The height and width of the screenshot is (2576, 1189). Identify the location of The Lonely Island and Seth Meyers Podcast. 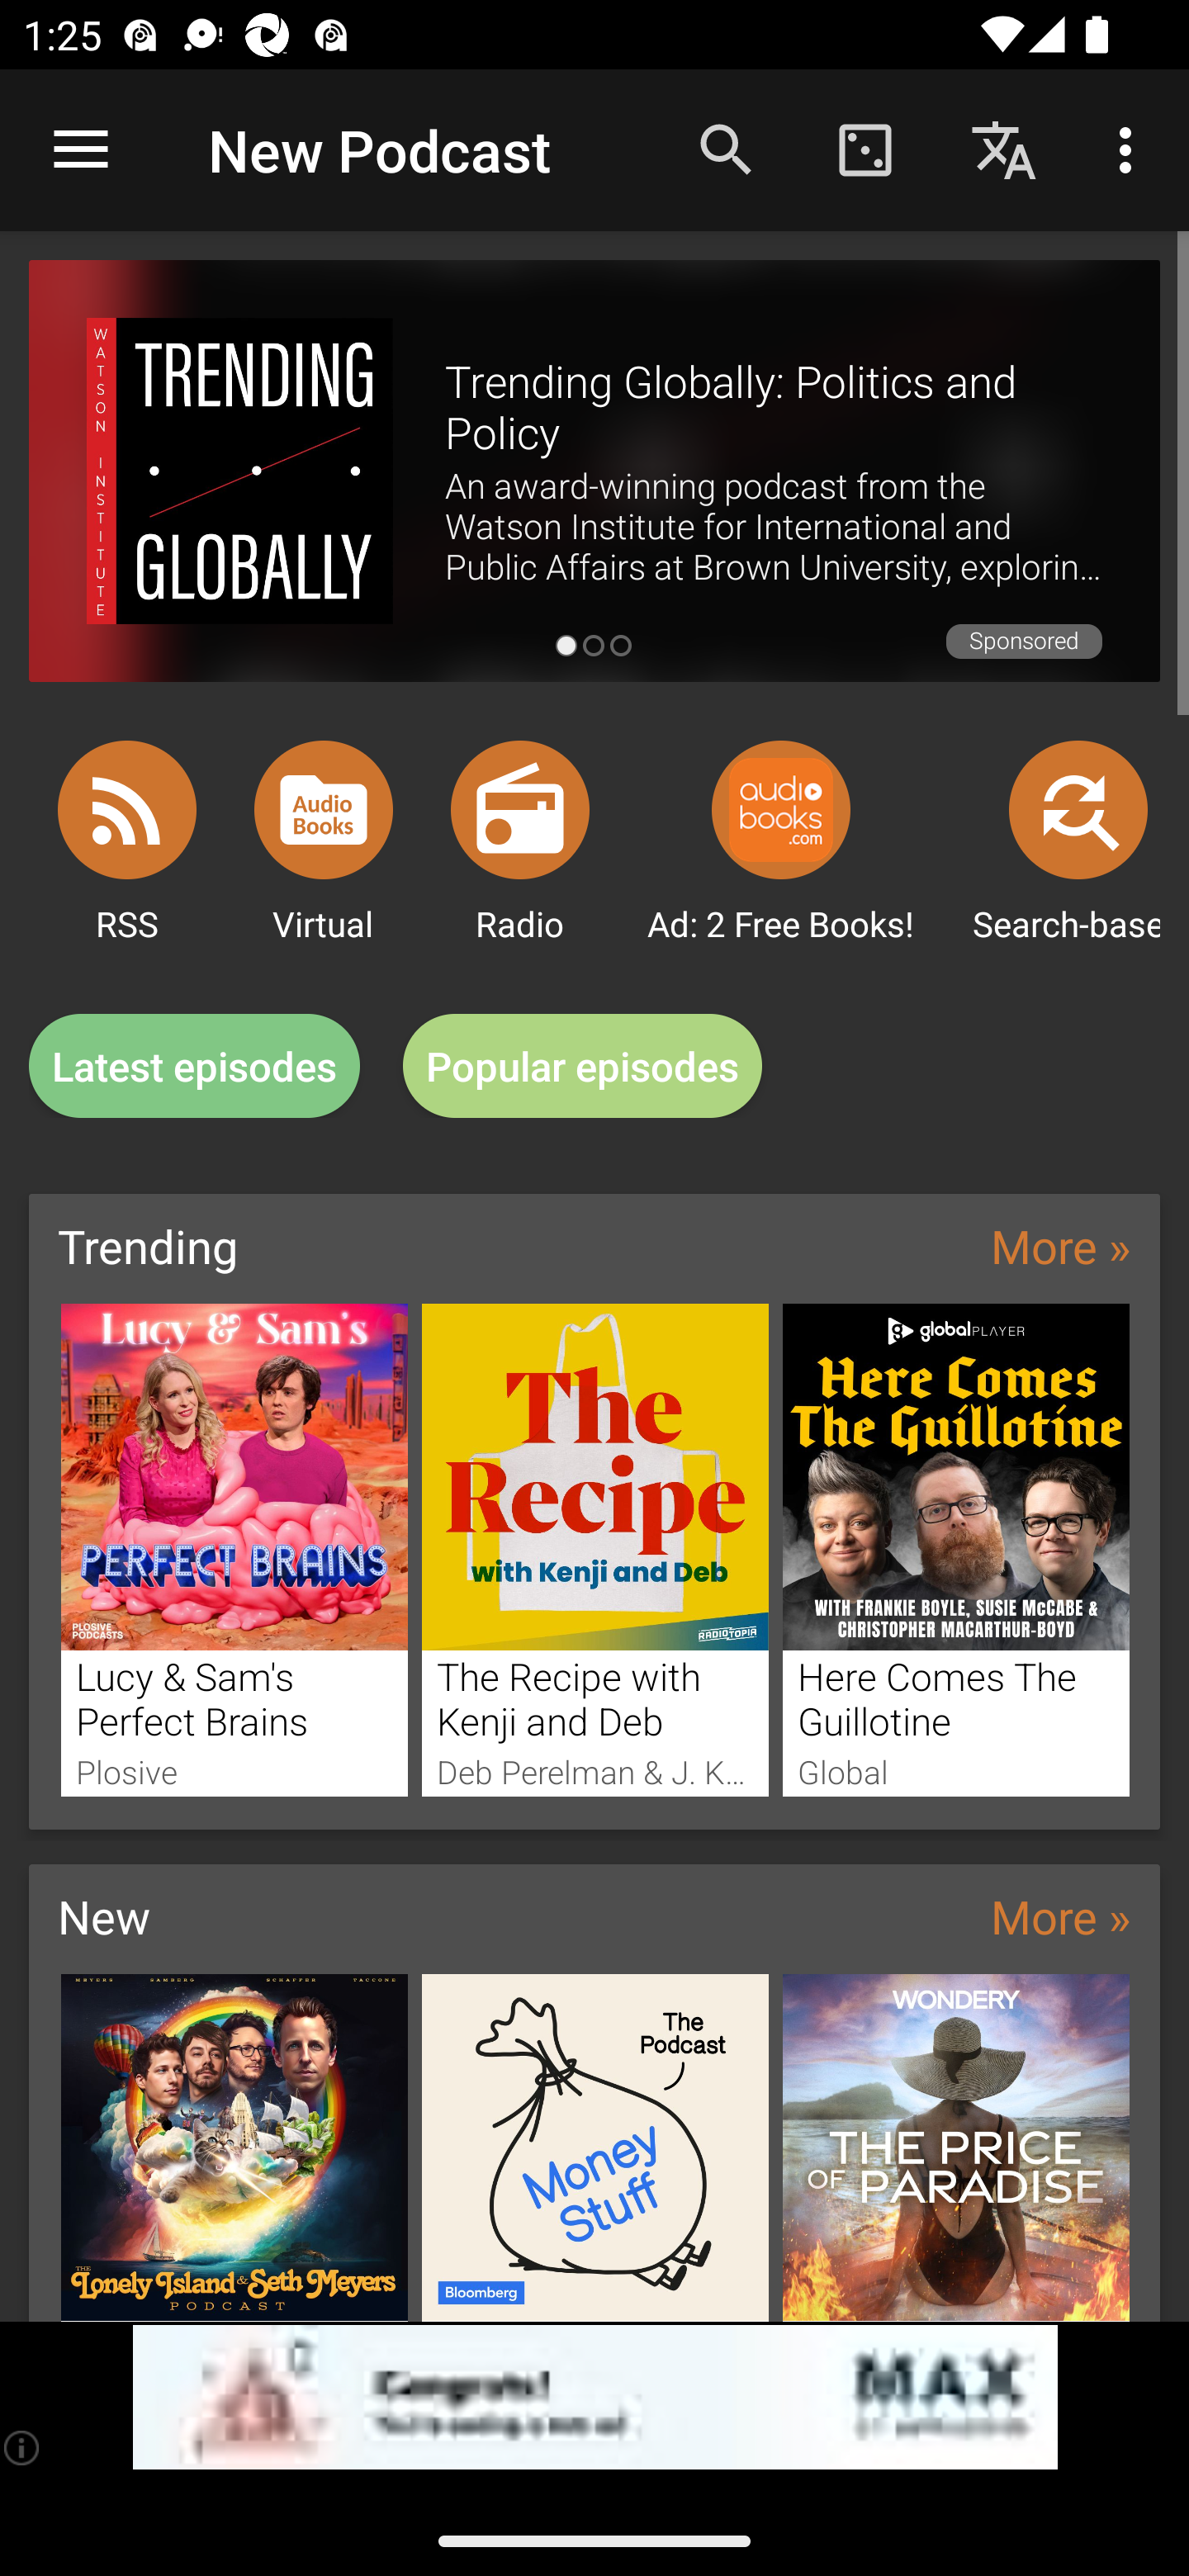
(234, 2147).